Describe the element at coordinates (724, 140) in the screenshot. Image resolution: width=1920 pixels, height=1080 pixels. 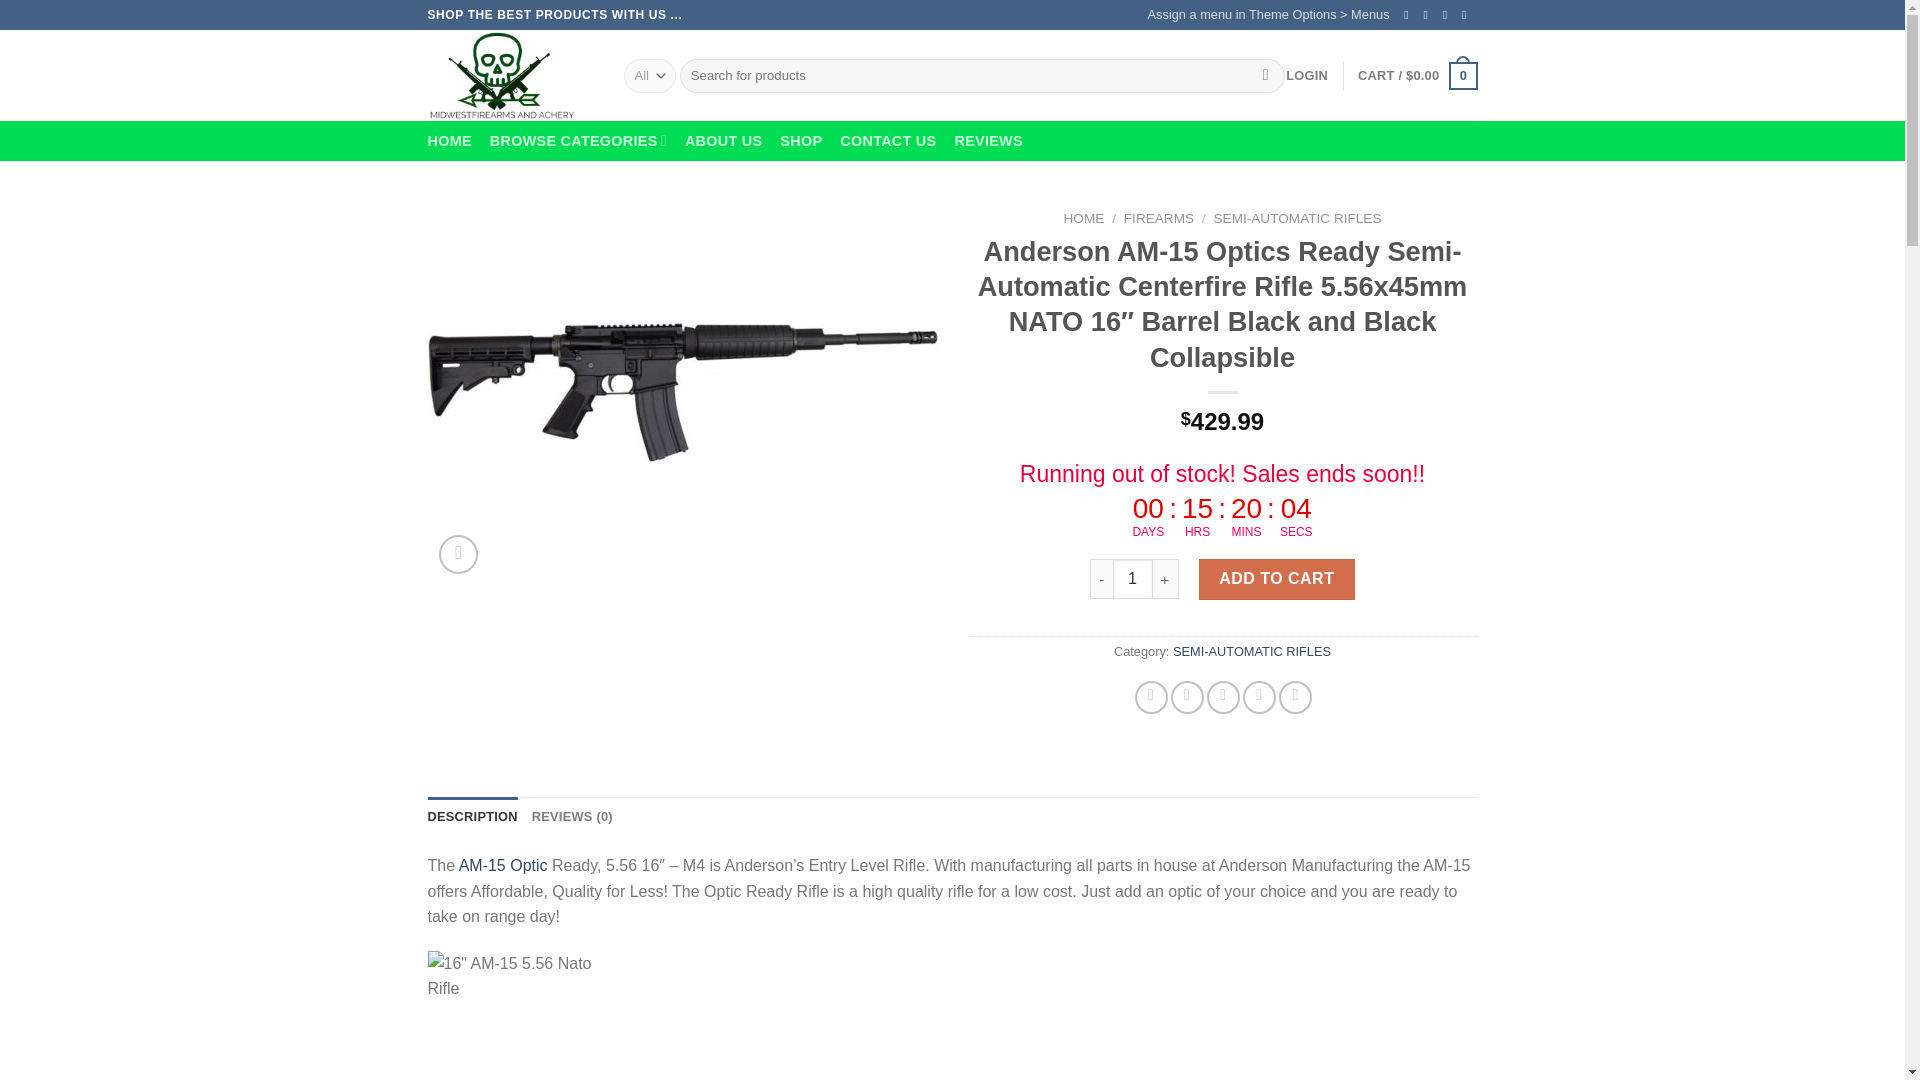
I see `ABOUT US` at that location.